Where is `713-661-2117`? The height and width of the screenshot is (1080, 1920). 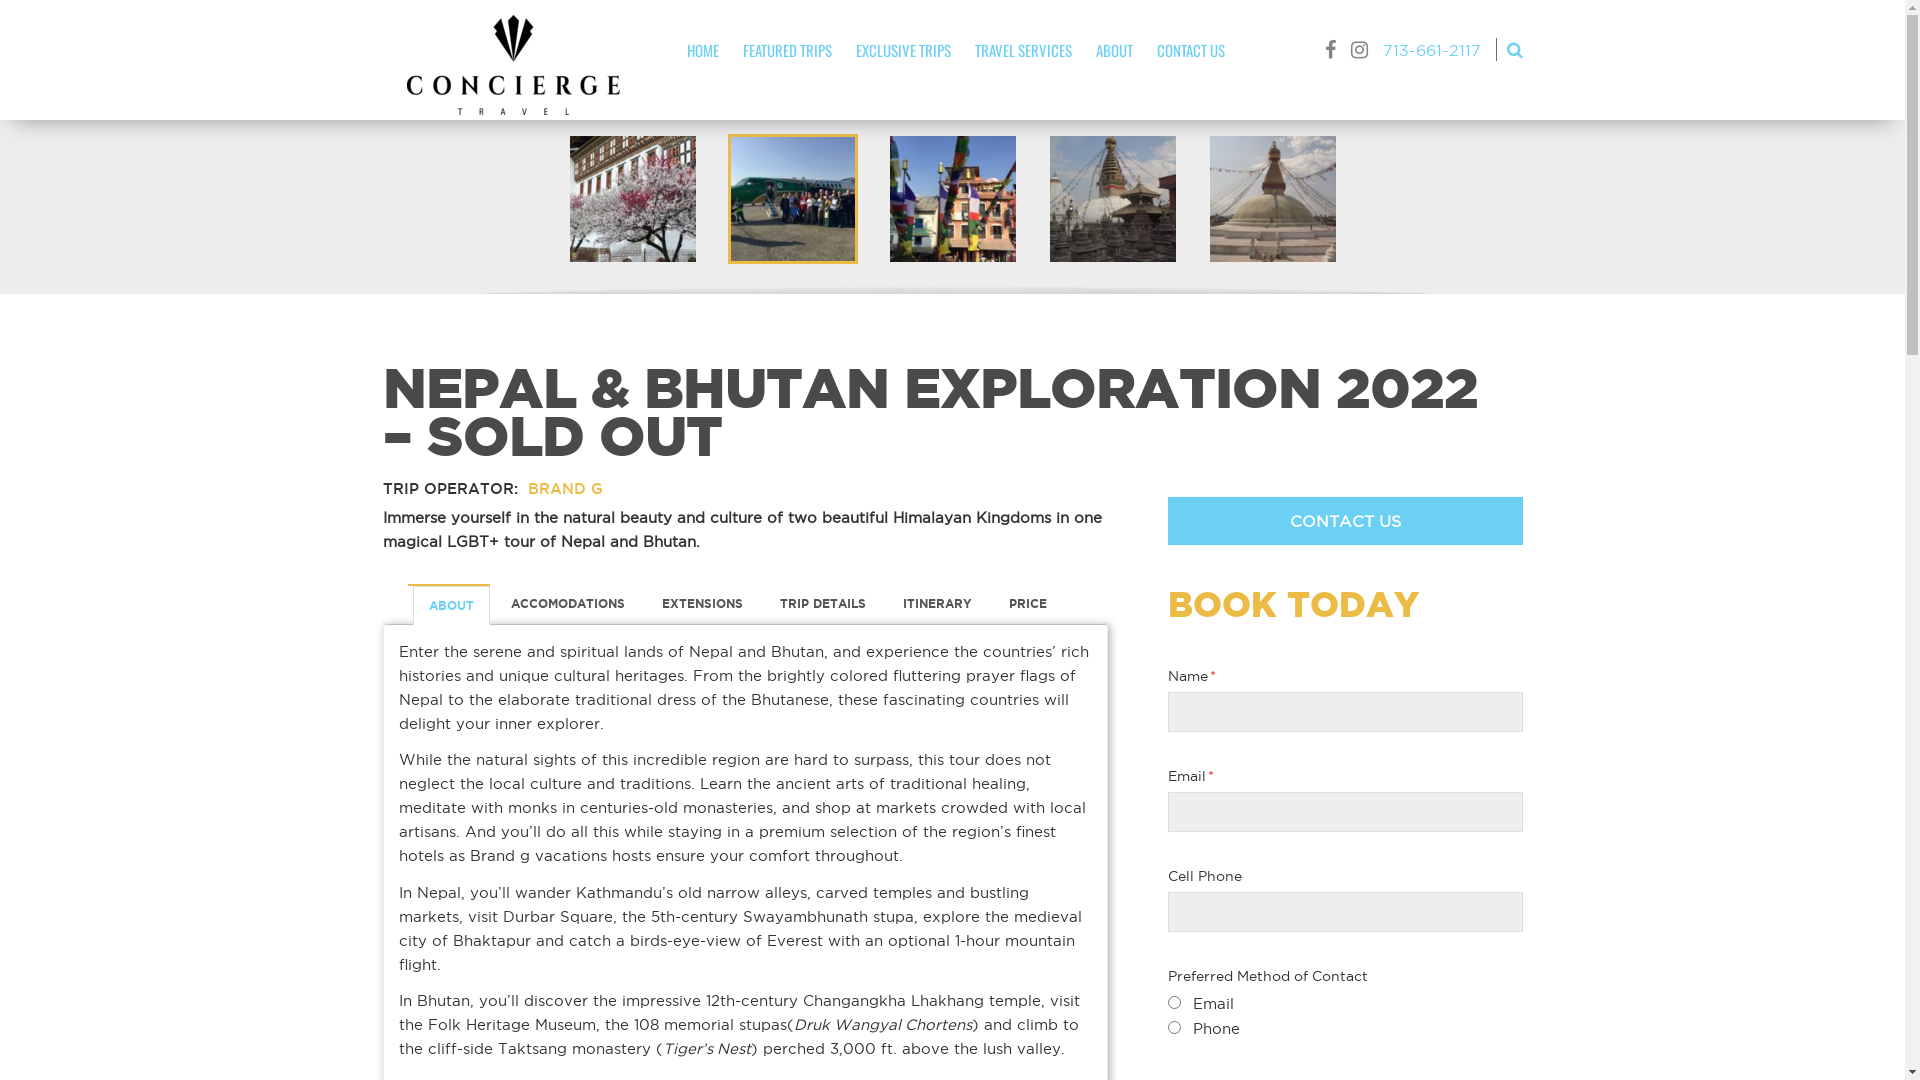
713-661-2117 is located at coordinates (1431, 50).